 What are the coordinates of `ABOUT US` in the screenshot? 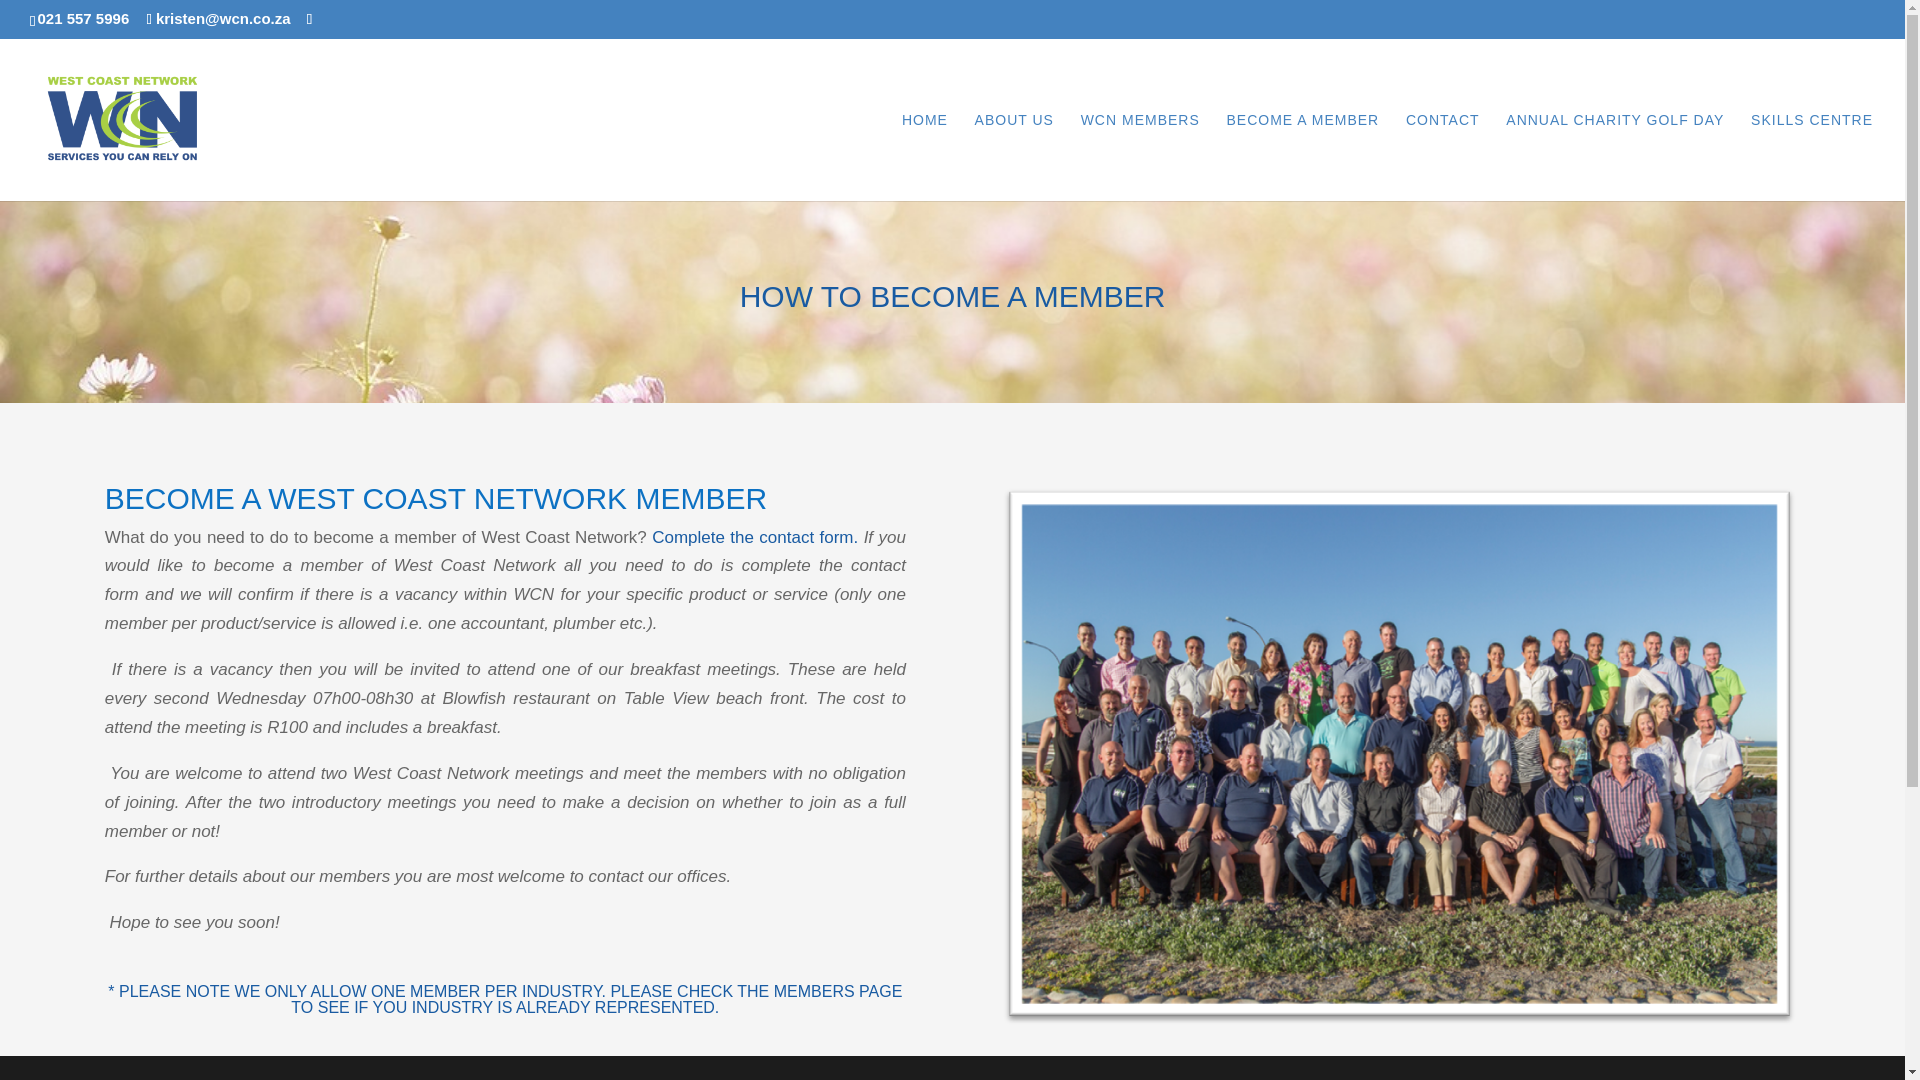 It's located at (1014, 156).